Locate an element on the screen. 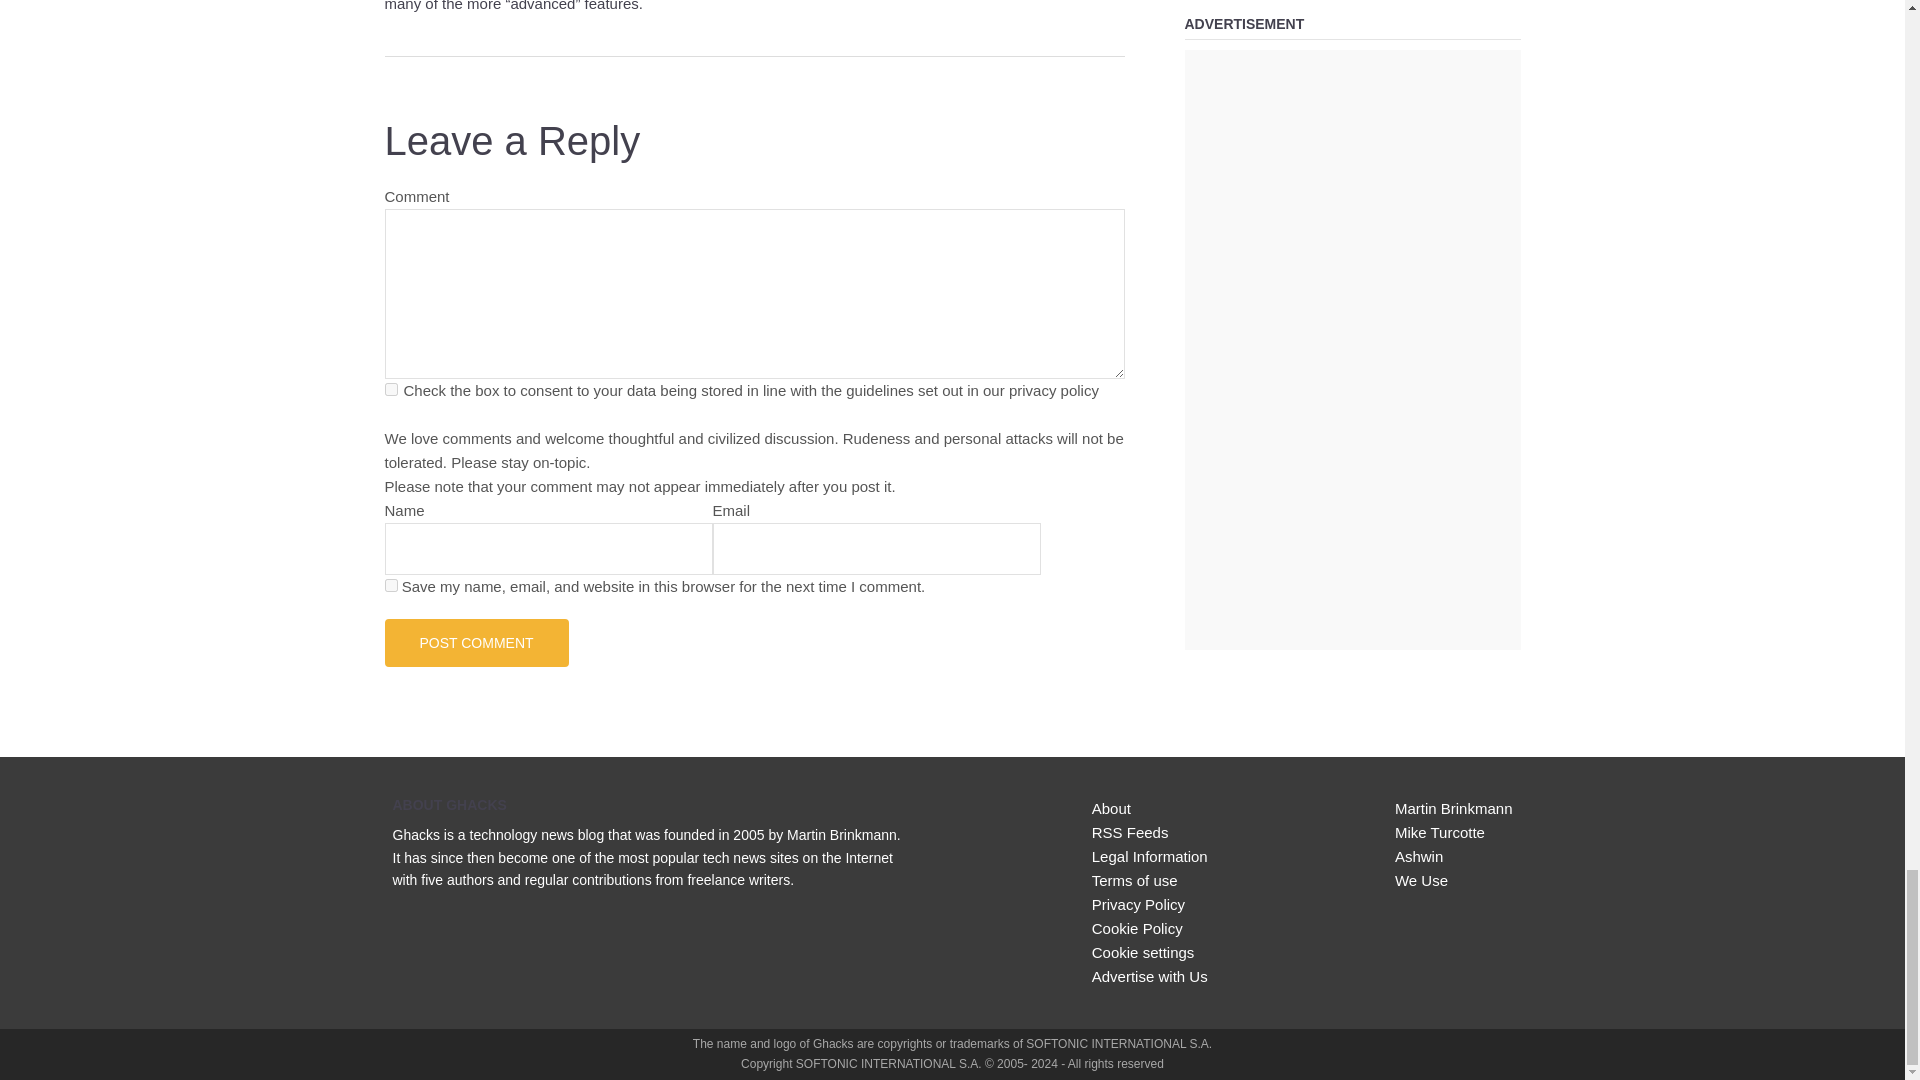 The width and height of the screenshot is (1920, 1080). yes is located at coordinates (390, 584).